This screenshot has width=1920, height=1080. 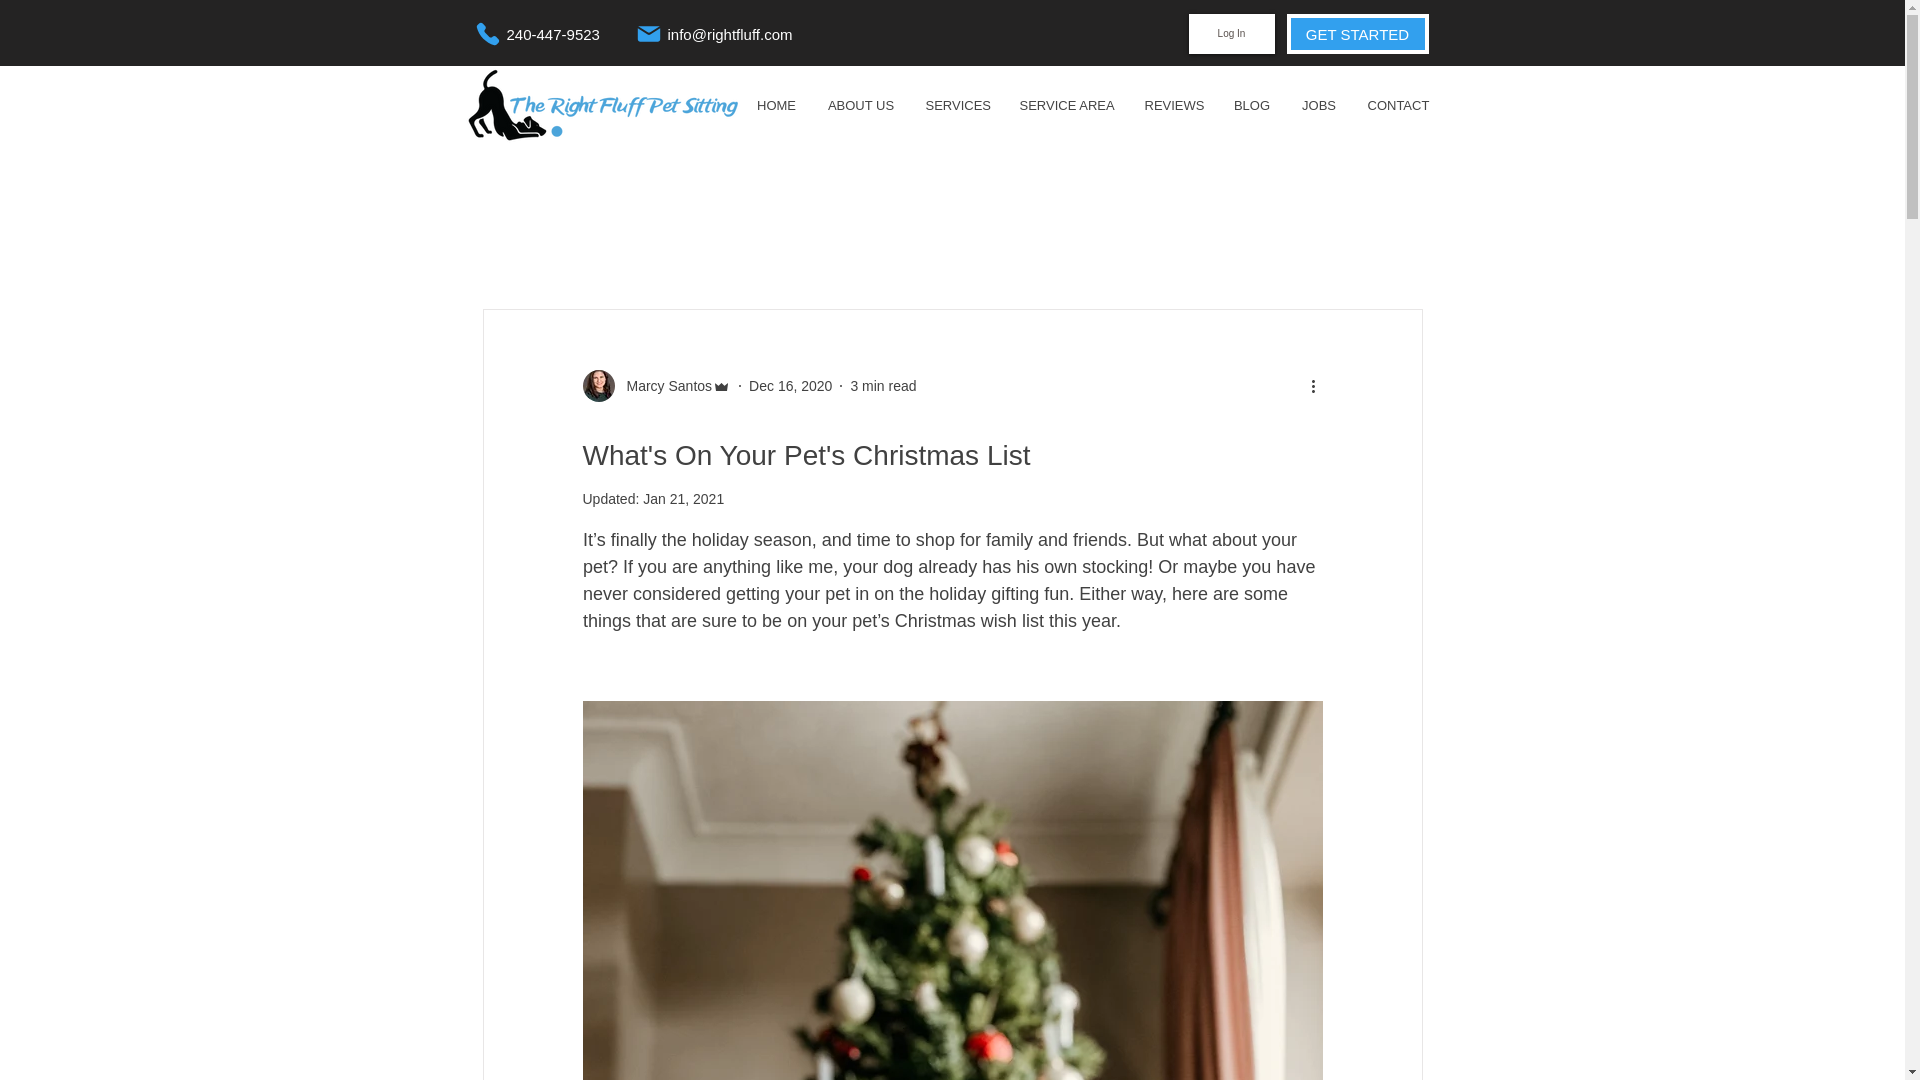 I want to click on SERVICE AREA, so click(x=1066, y=106).